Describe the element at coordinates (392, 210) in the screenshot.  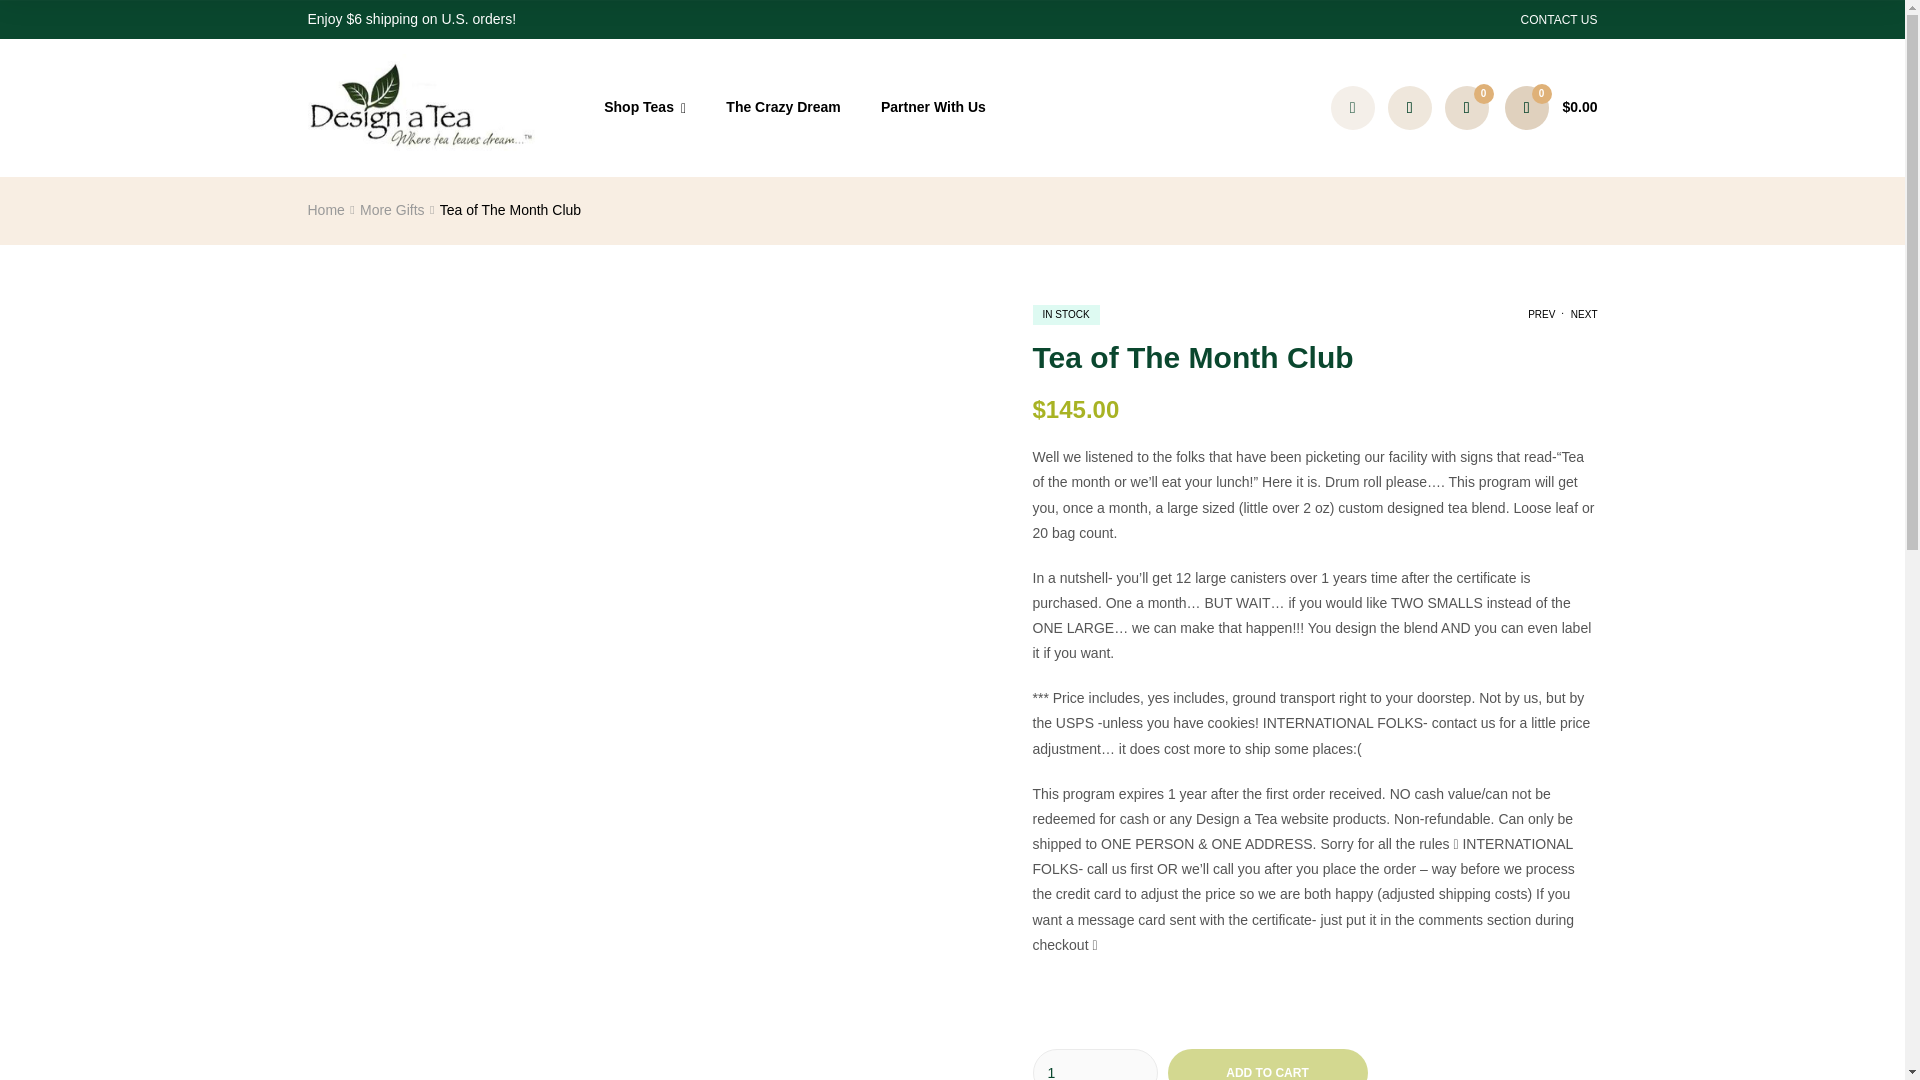
I see `More Gifts` at that location.